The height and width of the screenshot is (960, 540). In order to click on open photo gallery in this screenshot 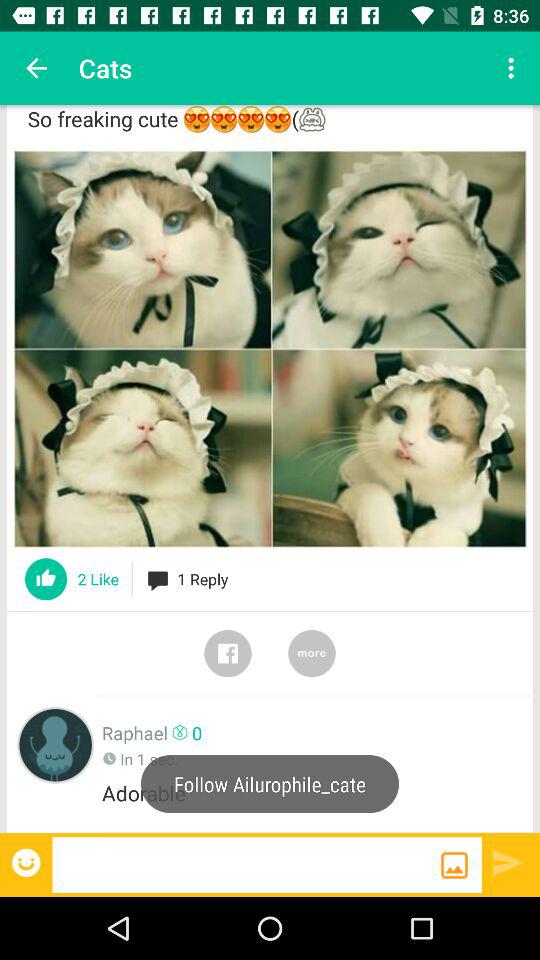, I will do `click(454, 865)`.